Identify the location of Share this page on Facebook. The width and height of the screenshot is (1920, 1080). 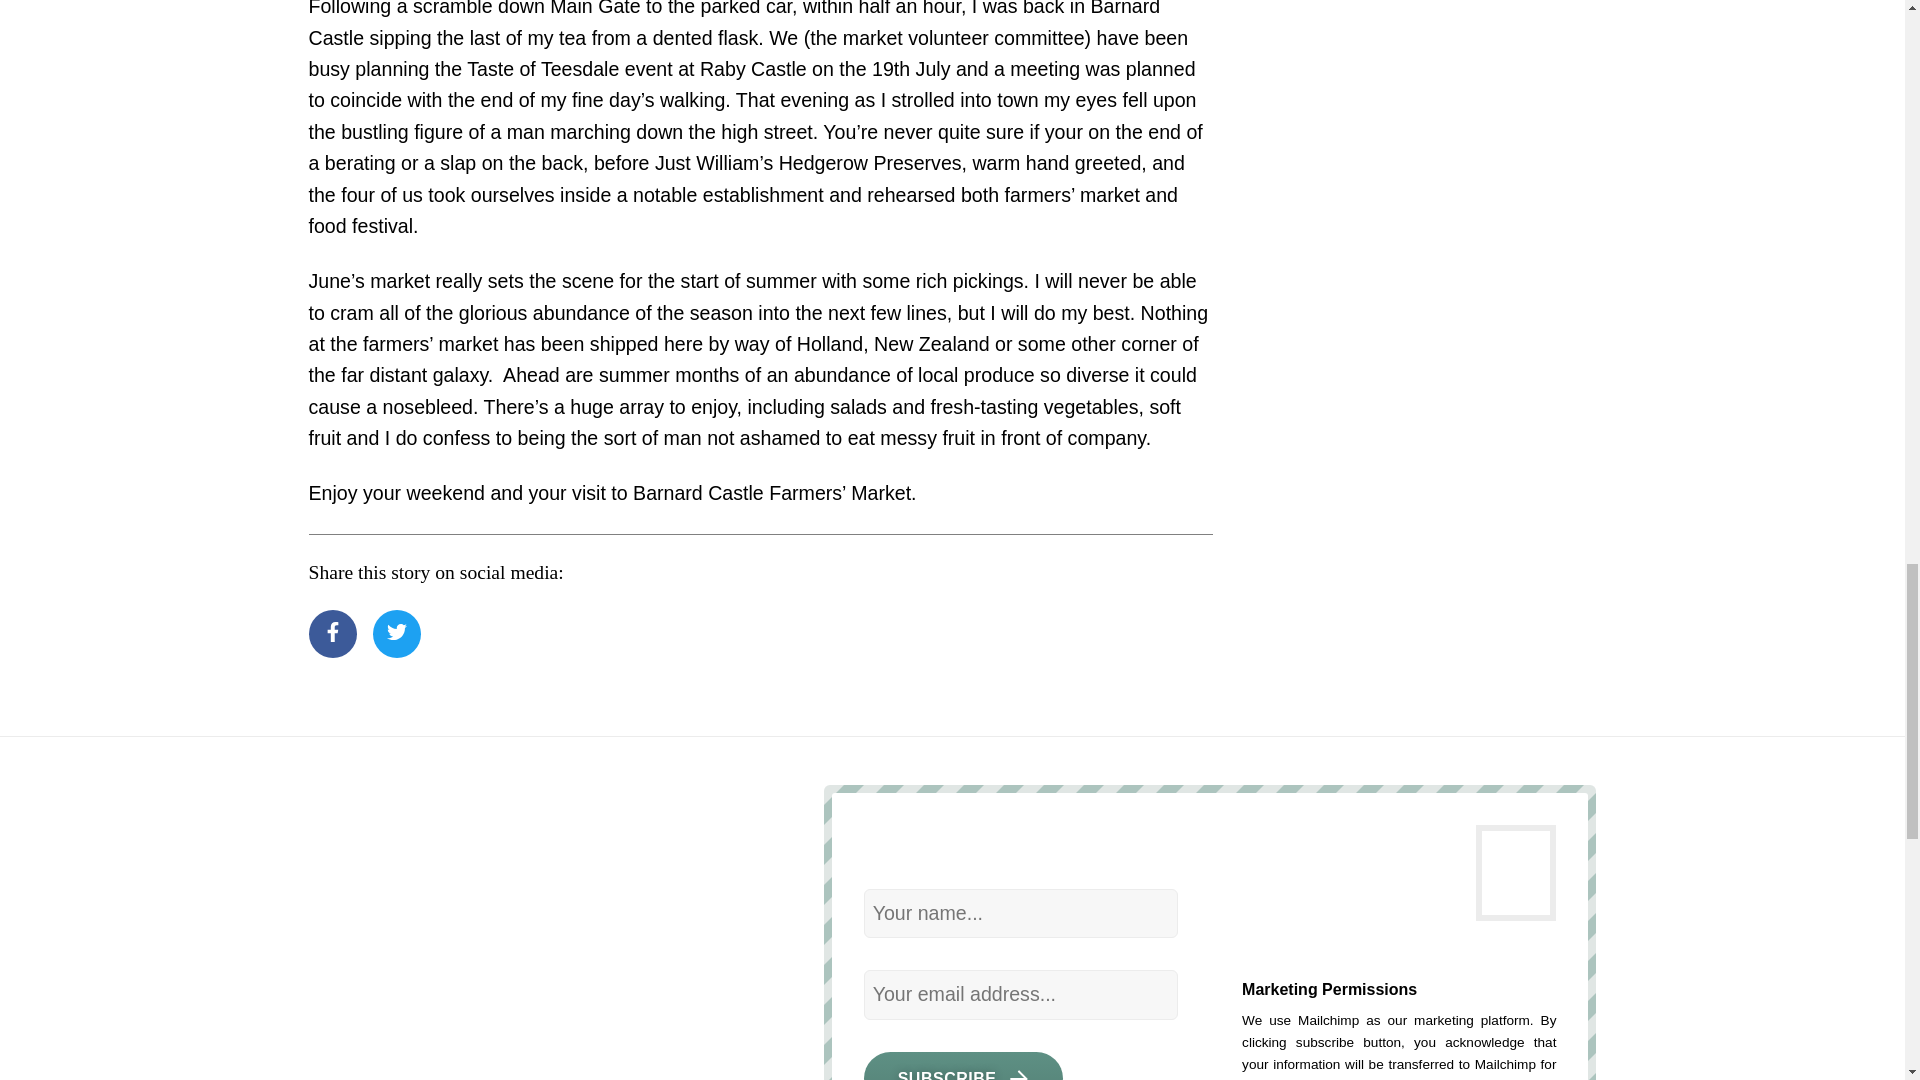
(331, 634).